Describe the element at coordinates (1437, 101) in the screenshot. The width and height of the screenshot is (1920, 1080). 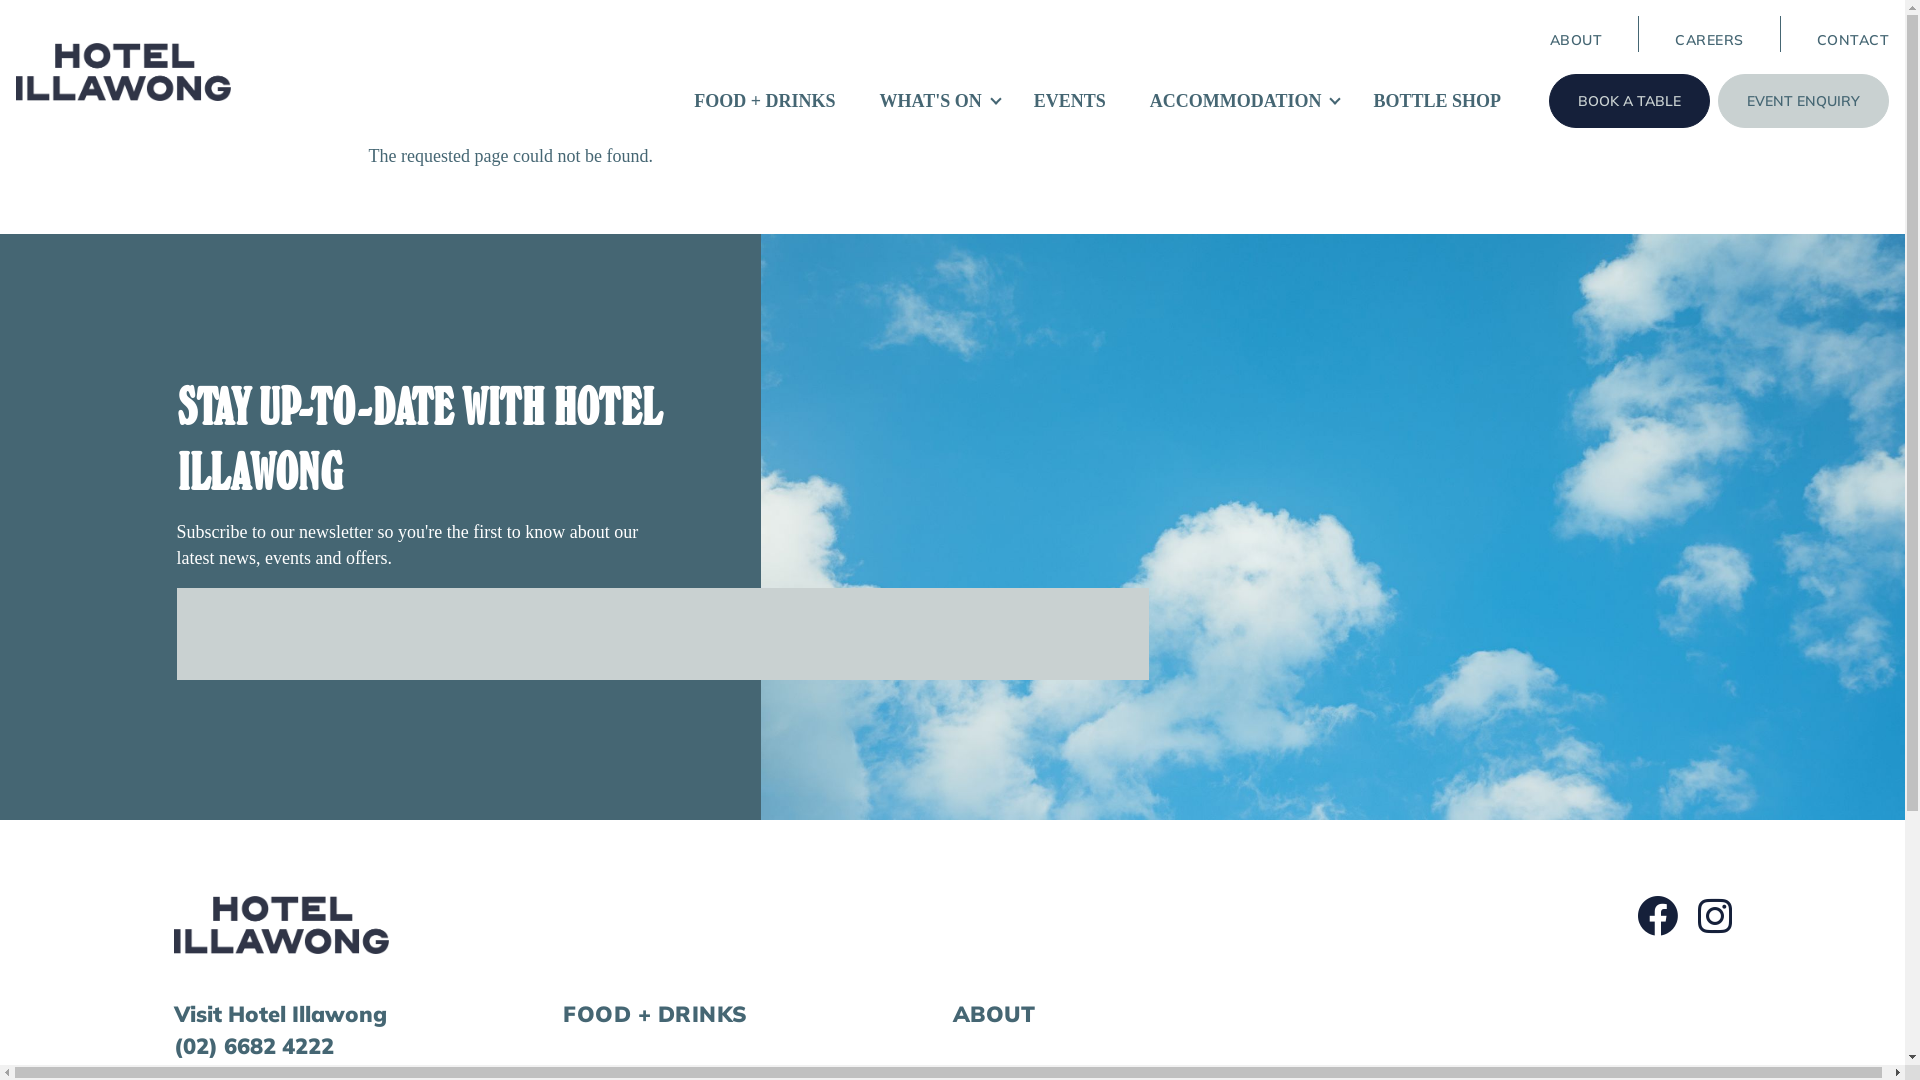
I see `BOTTLE SHOP` at that location.